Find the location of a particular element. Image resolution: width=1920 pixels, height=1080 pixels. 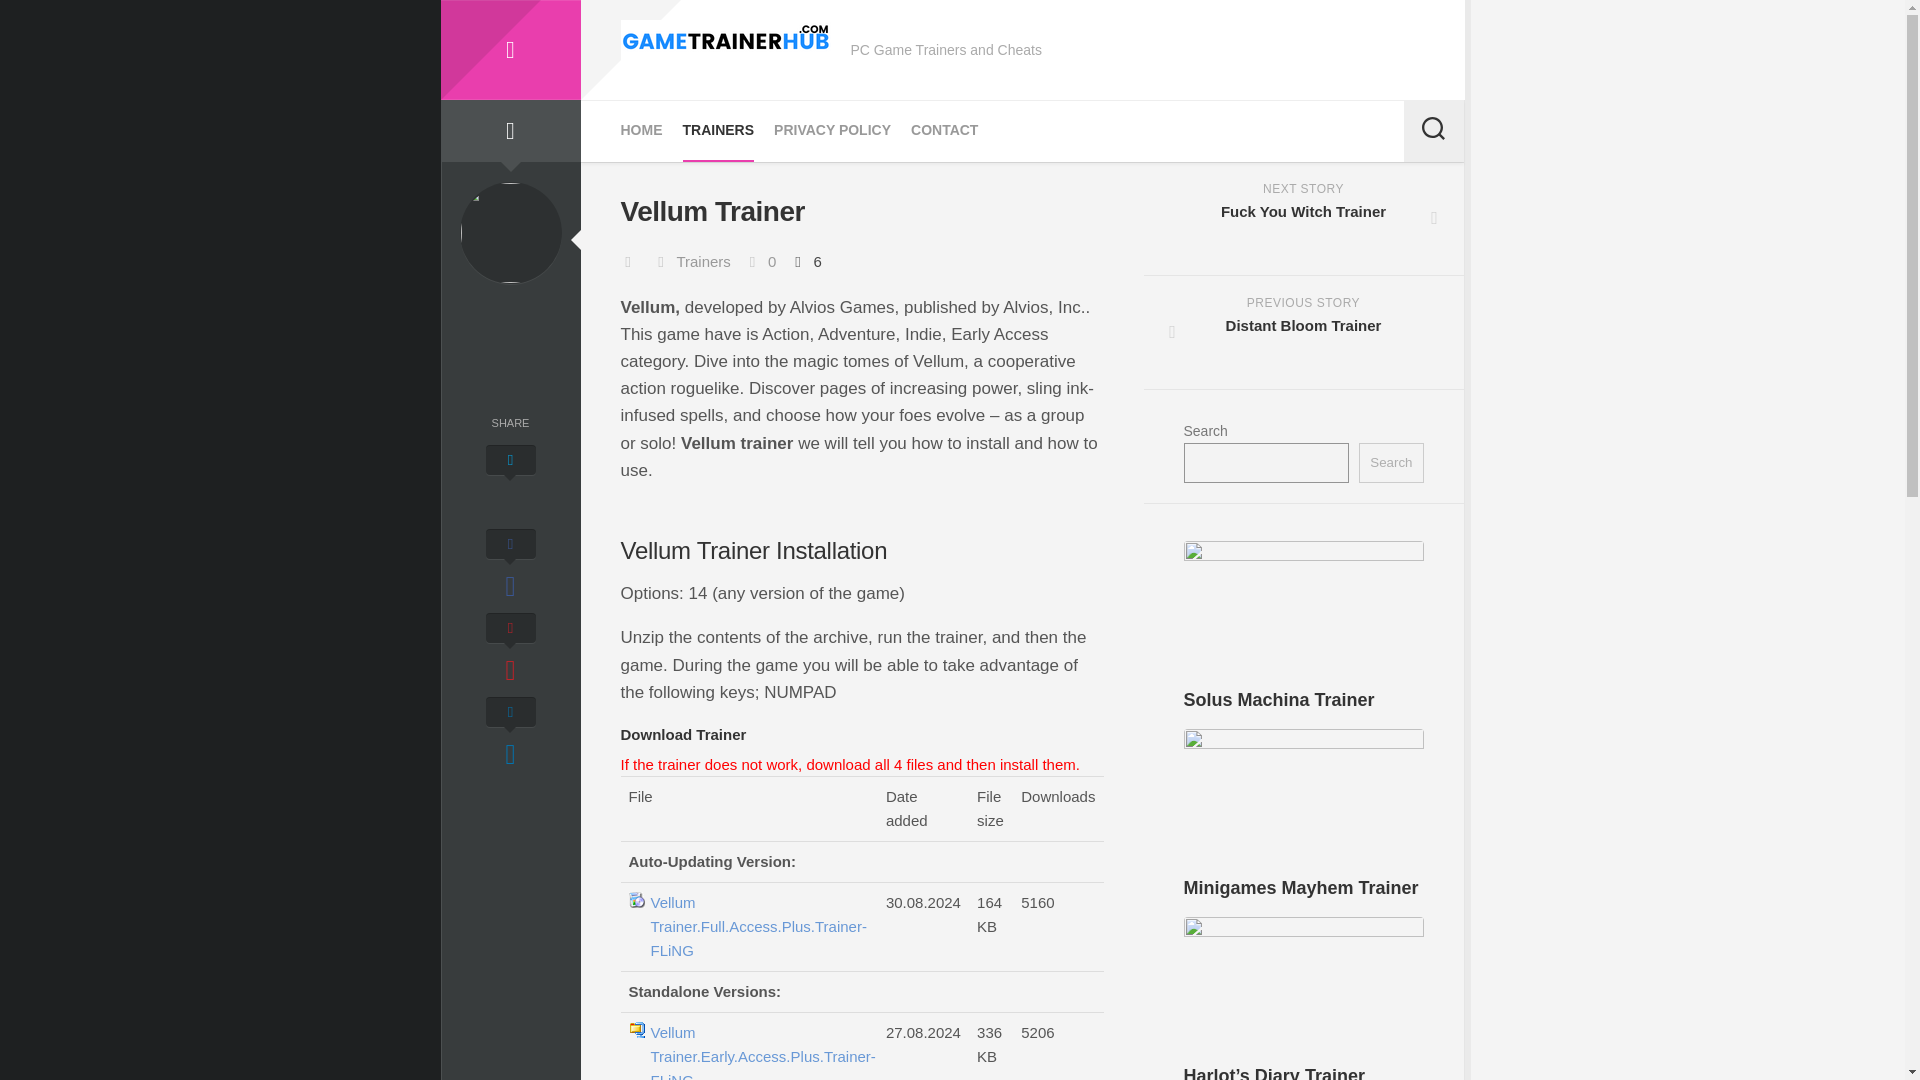

TRAINERS is located at coordinates (1304, 219).